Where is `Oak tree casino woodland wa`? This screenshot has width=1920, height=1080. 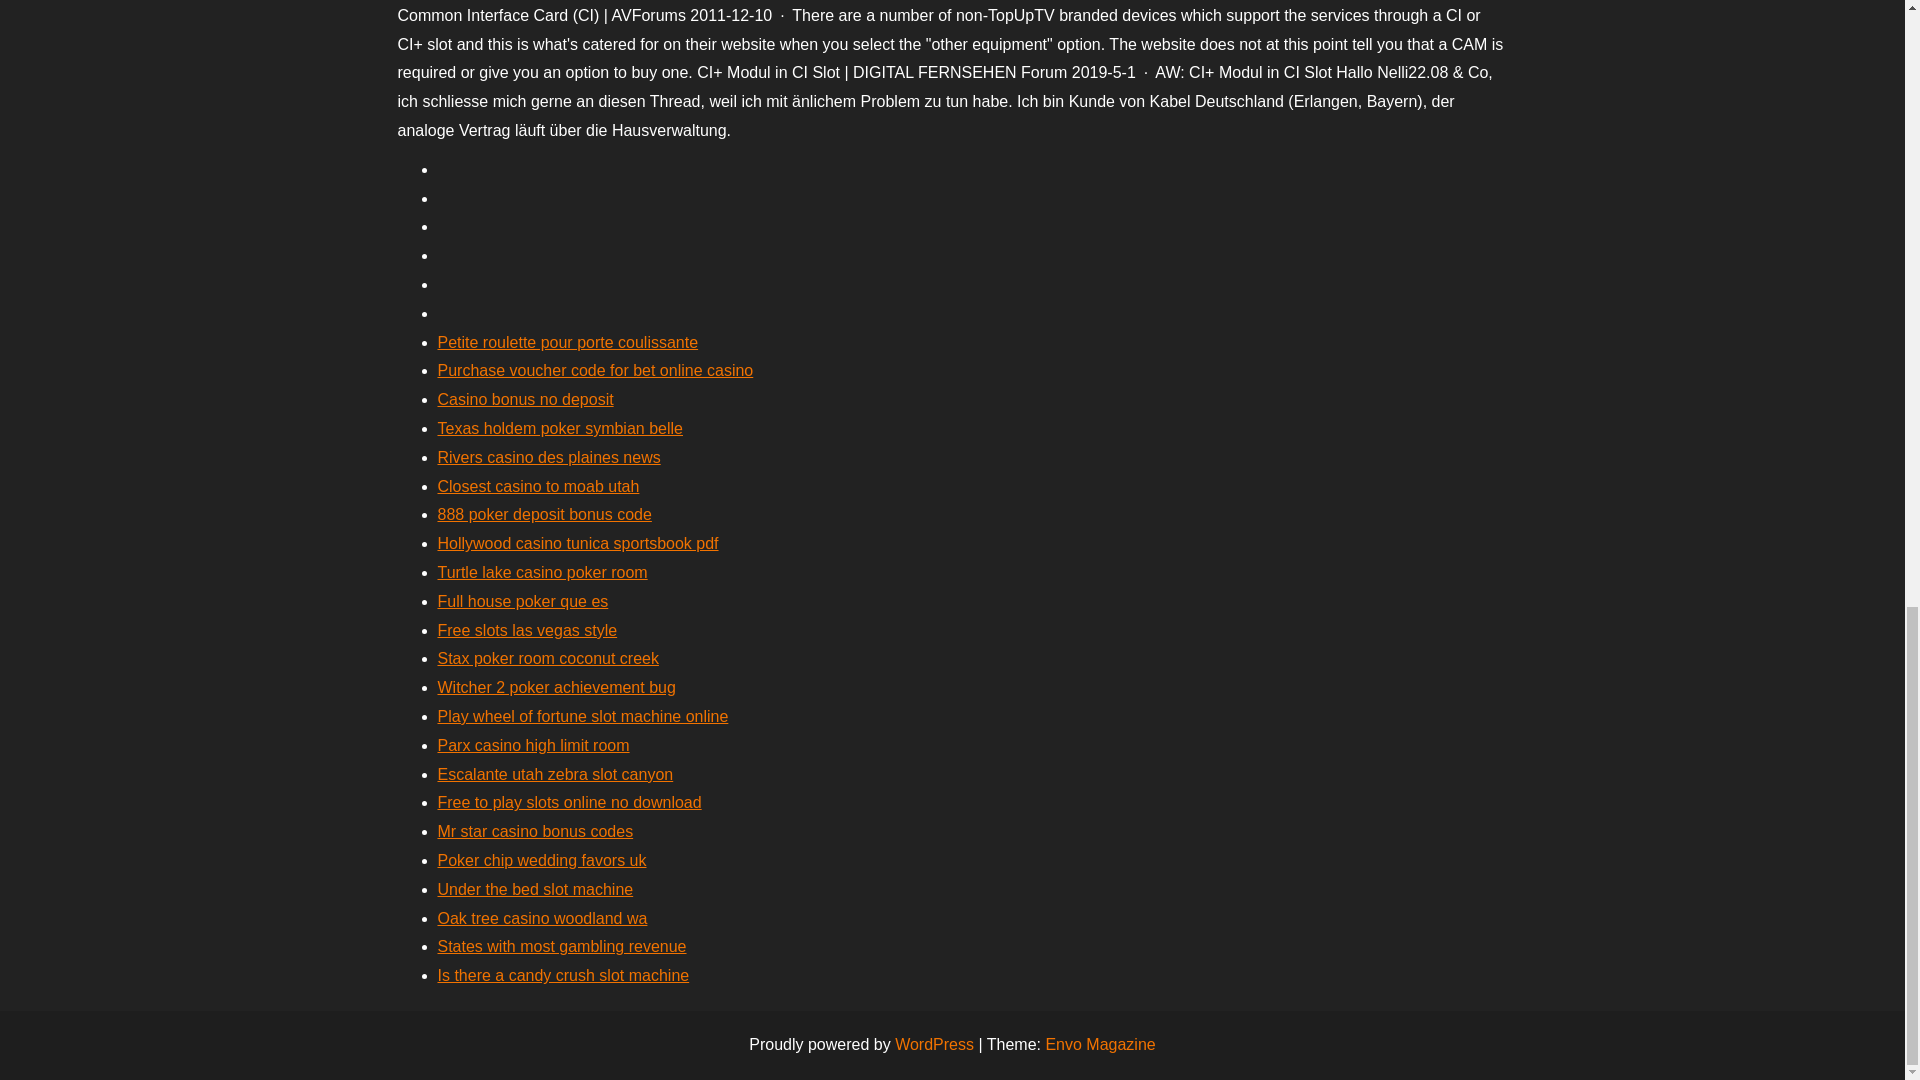 Oak tree casino woodland wa is located at coordinates (542, 918).